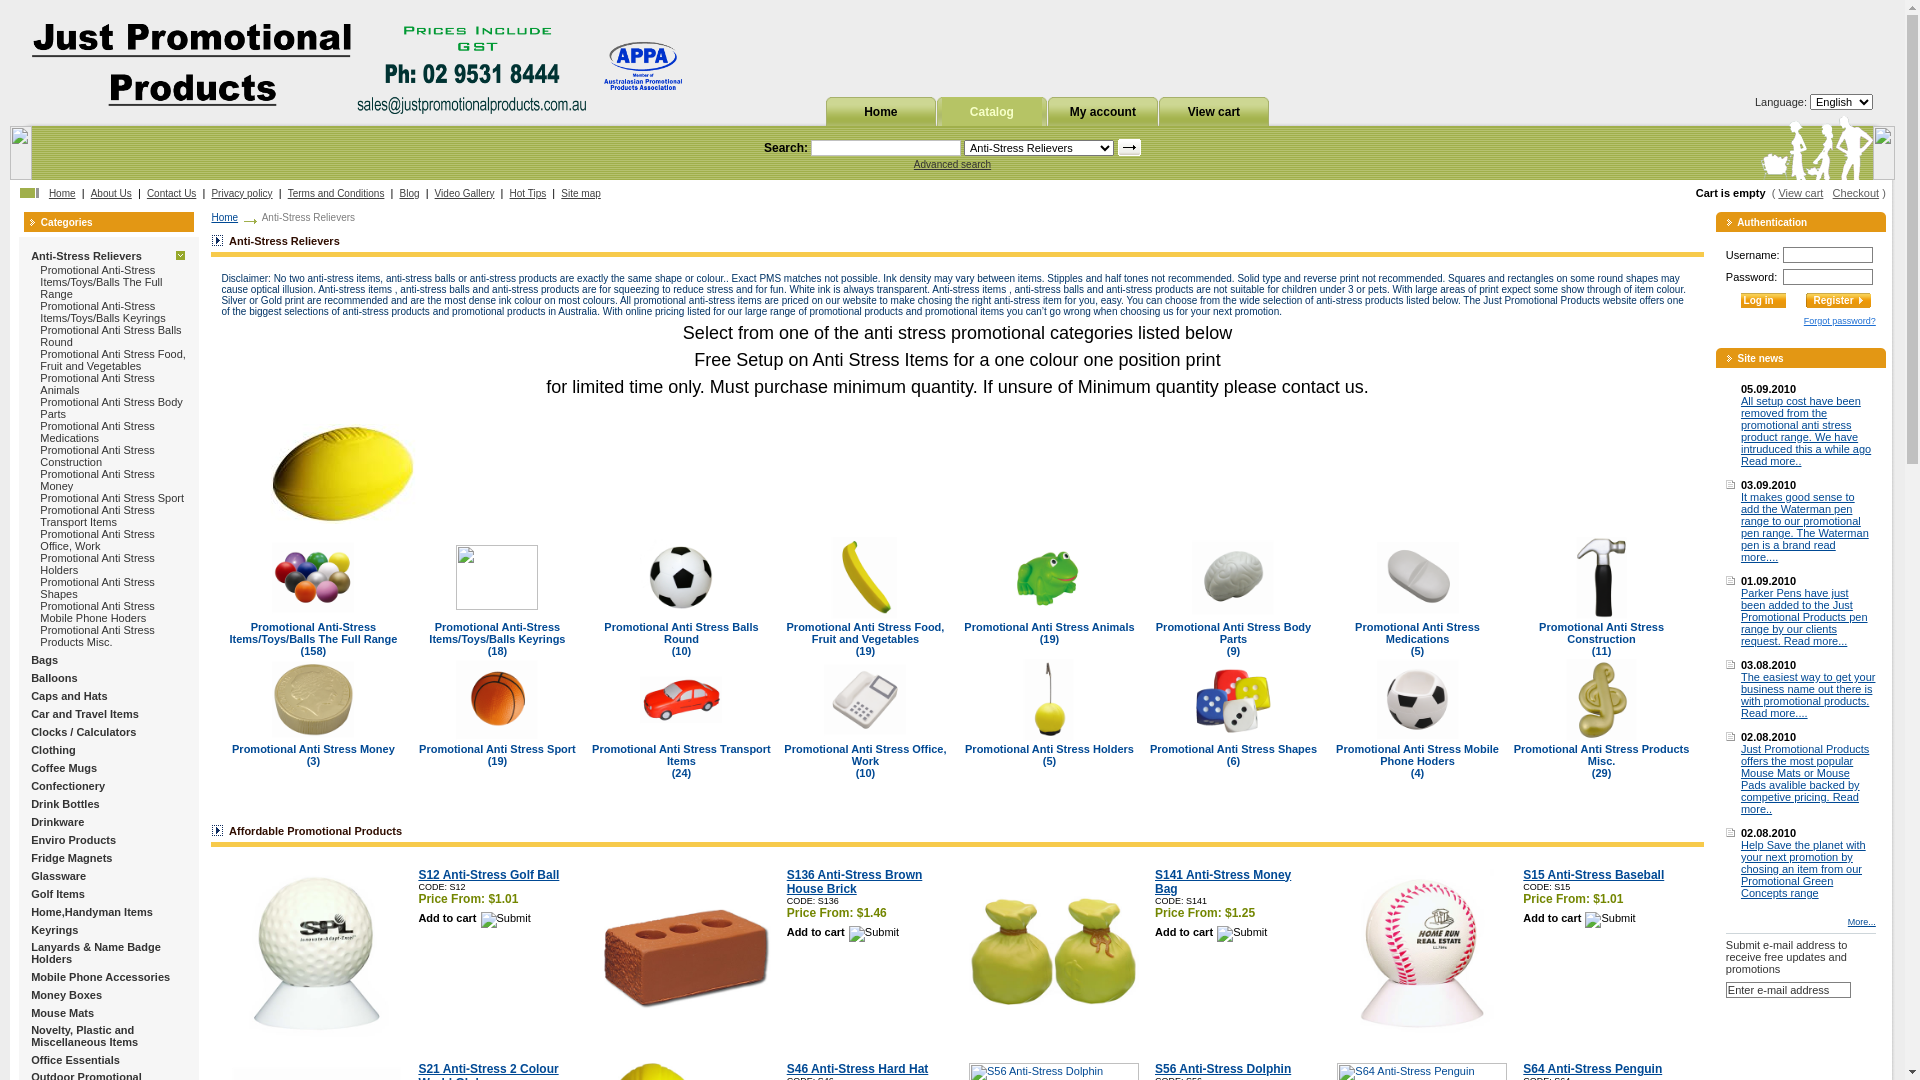 The width and height of the screenshot is (1920, 1080). Describe the element at coordinates (465, 194) in the screenshot. I see `Video Gallery` at that location.